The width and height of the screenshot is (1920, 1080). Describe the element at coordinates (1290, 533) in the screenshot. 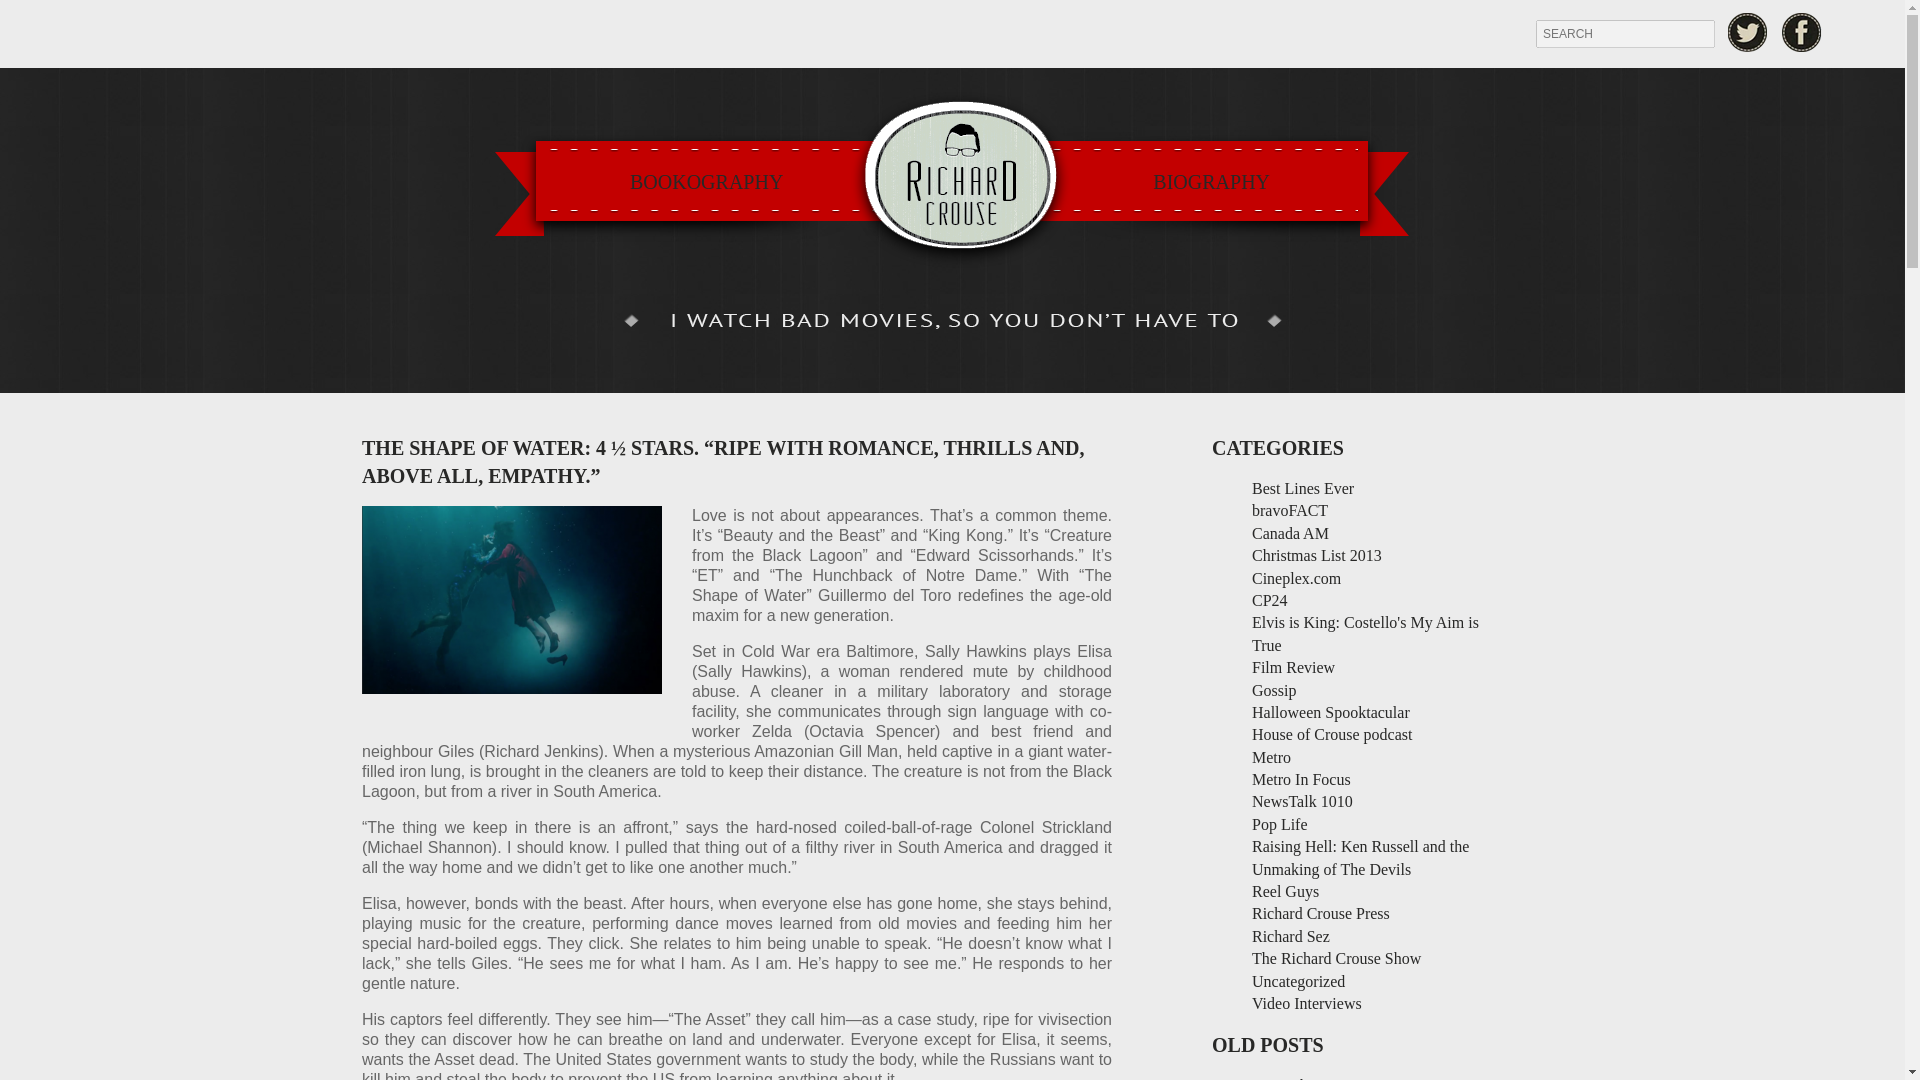

I see `Canada AM` at that location.